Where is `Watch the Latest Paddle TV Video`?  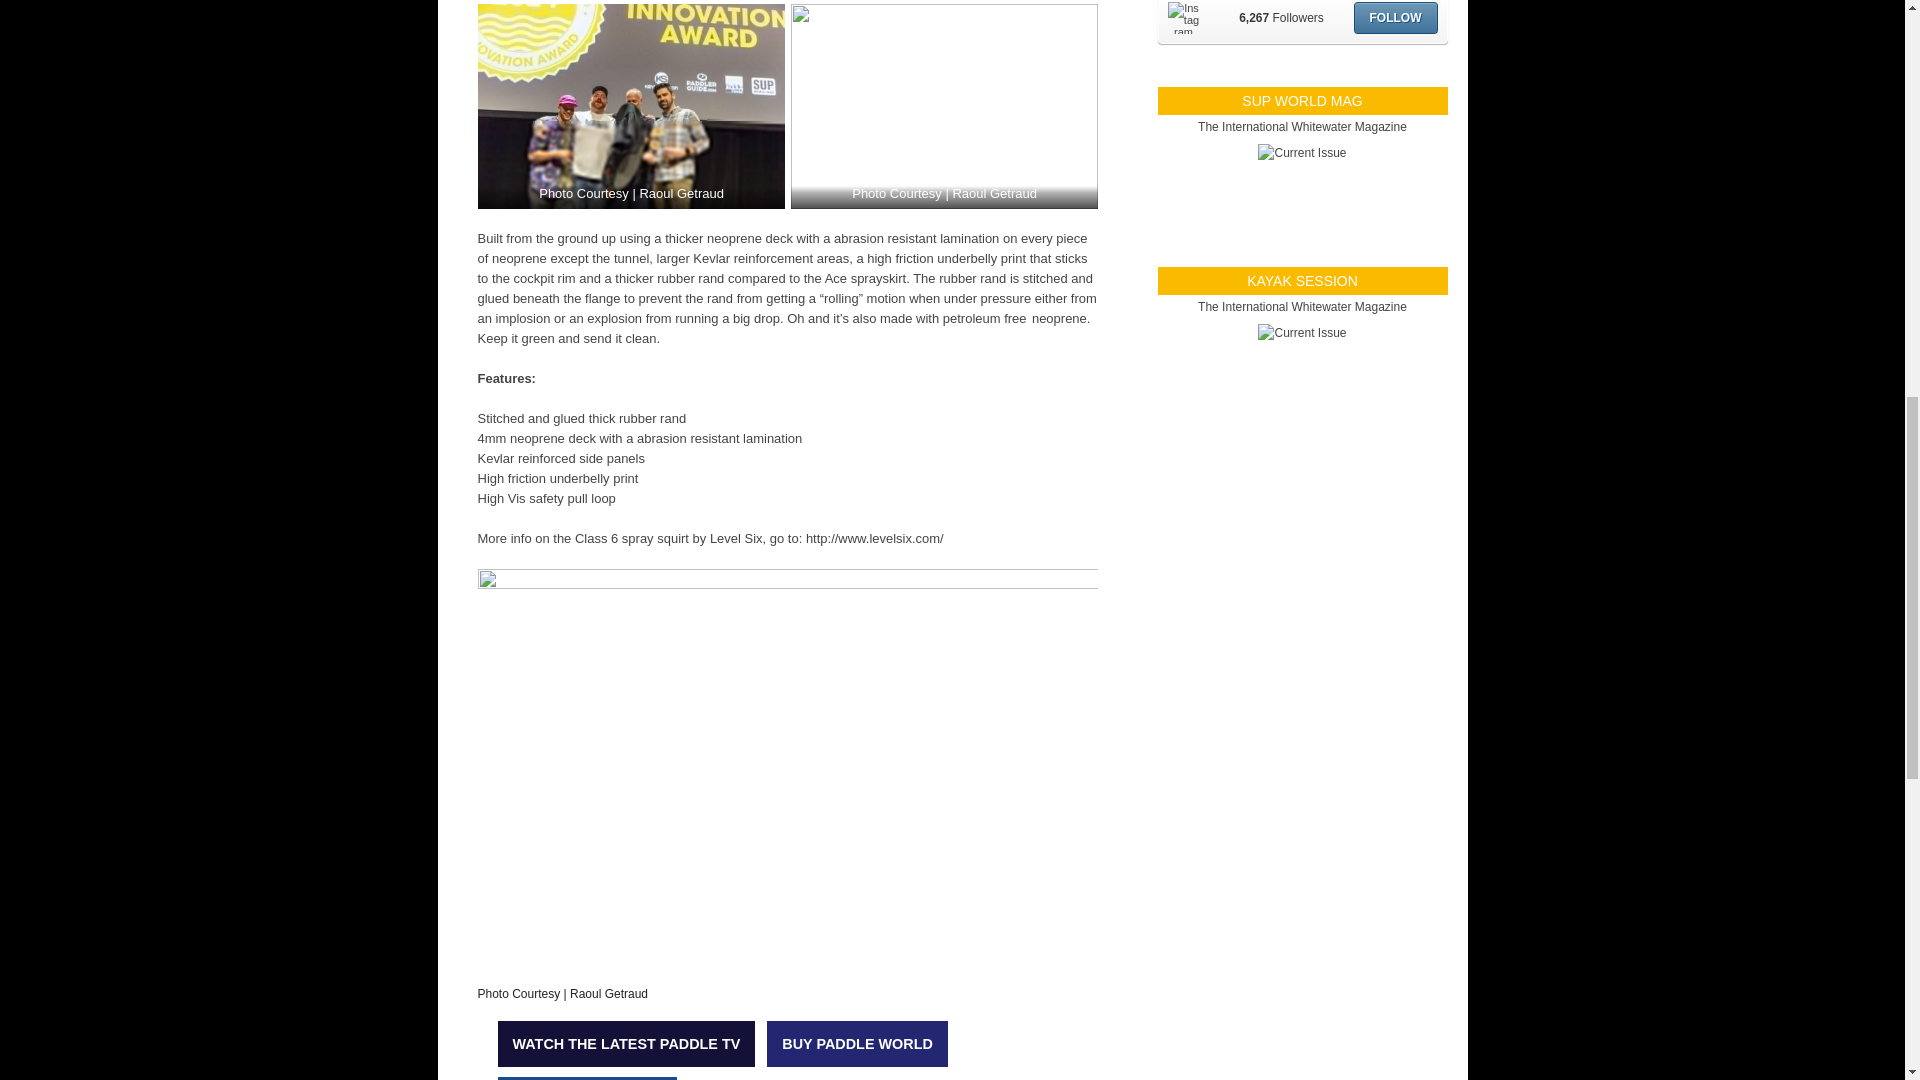
Watch the Latest Paddle TV Video is located at coordinates (626, 1044).